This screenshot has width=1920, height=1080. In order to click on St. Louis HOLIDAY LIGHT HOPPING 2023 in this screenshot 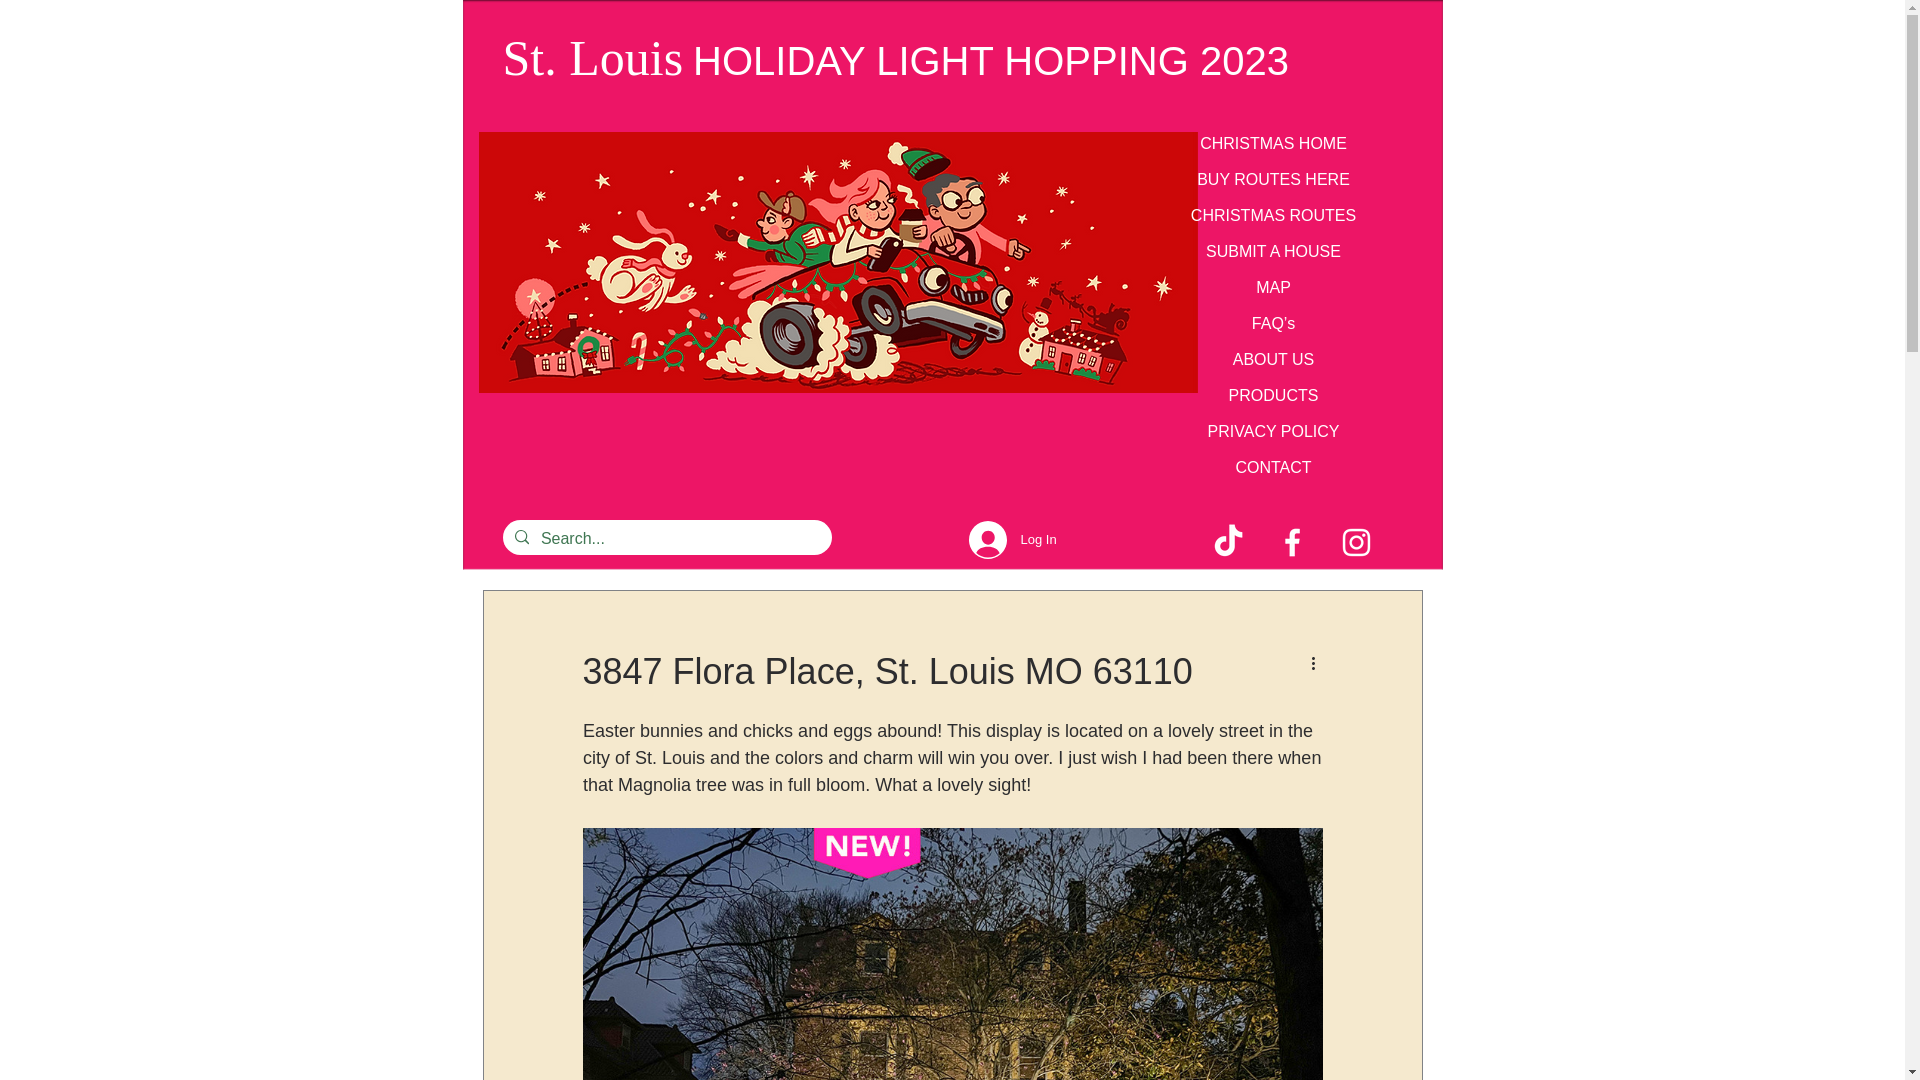, I will do `click(894, 62)`.